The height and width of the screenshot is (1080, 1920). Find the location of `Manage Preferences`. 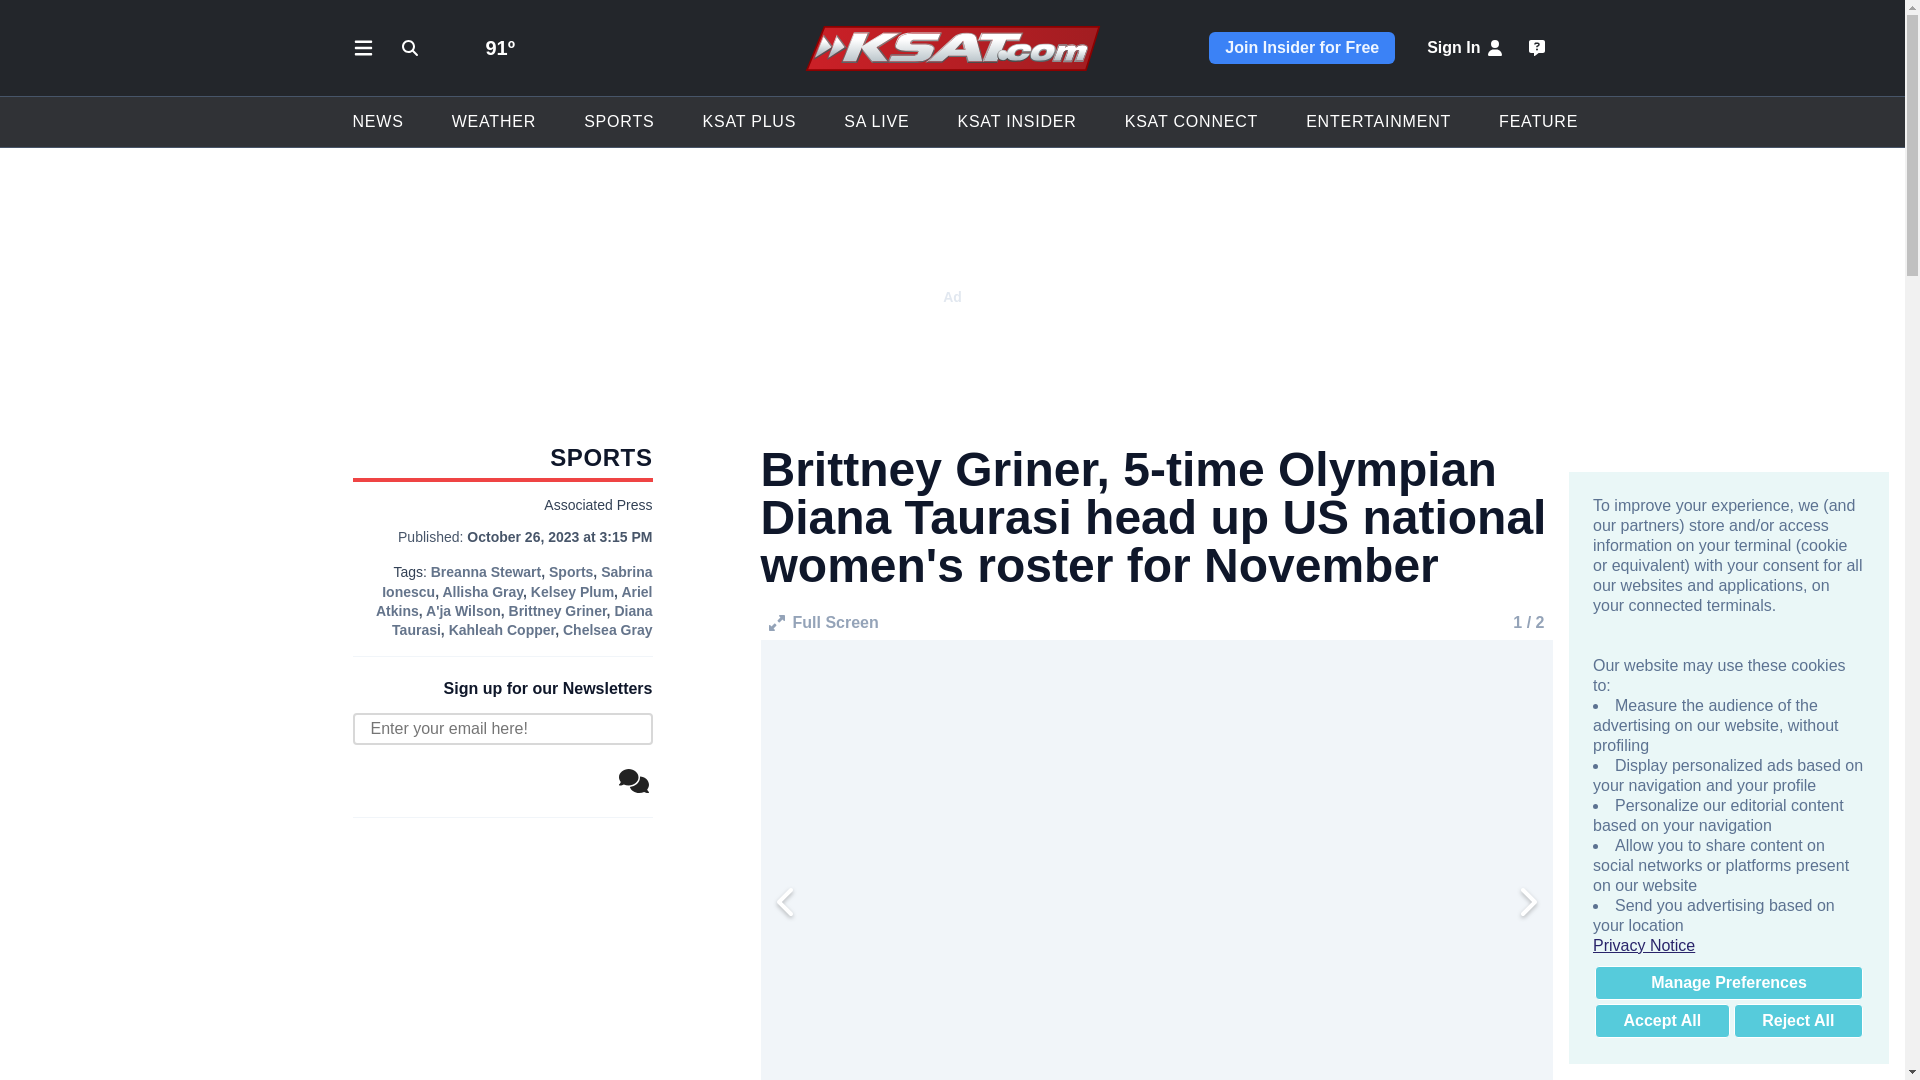

Manage Preferences is located at coordinates (1728, 982).